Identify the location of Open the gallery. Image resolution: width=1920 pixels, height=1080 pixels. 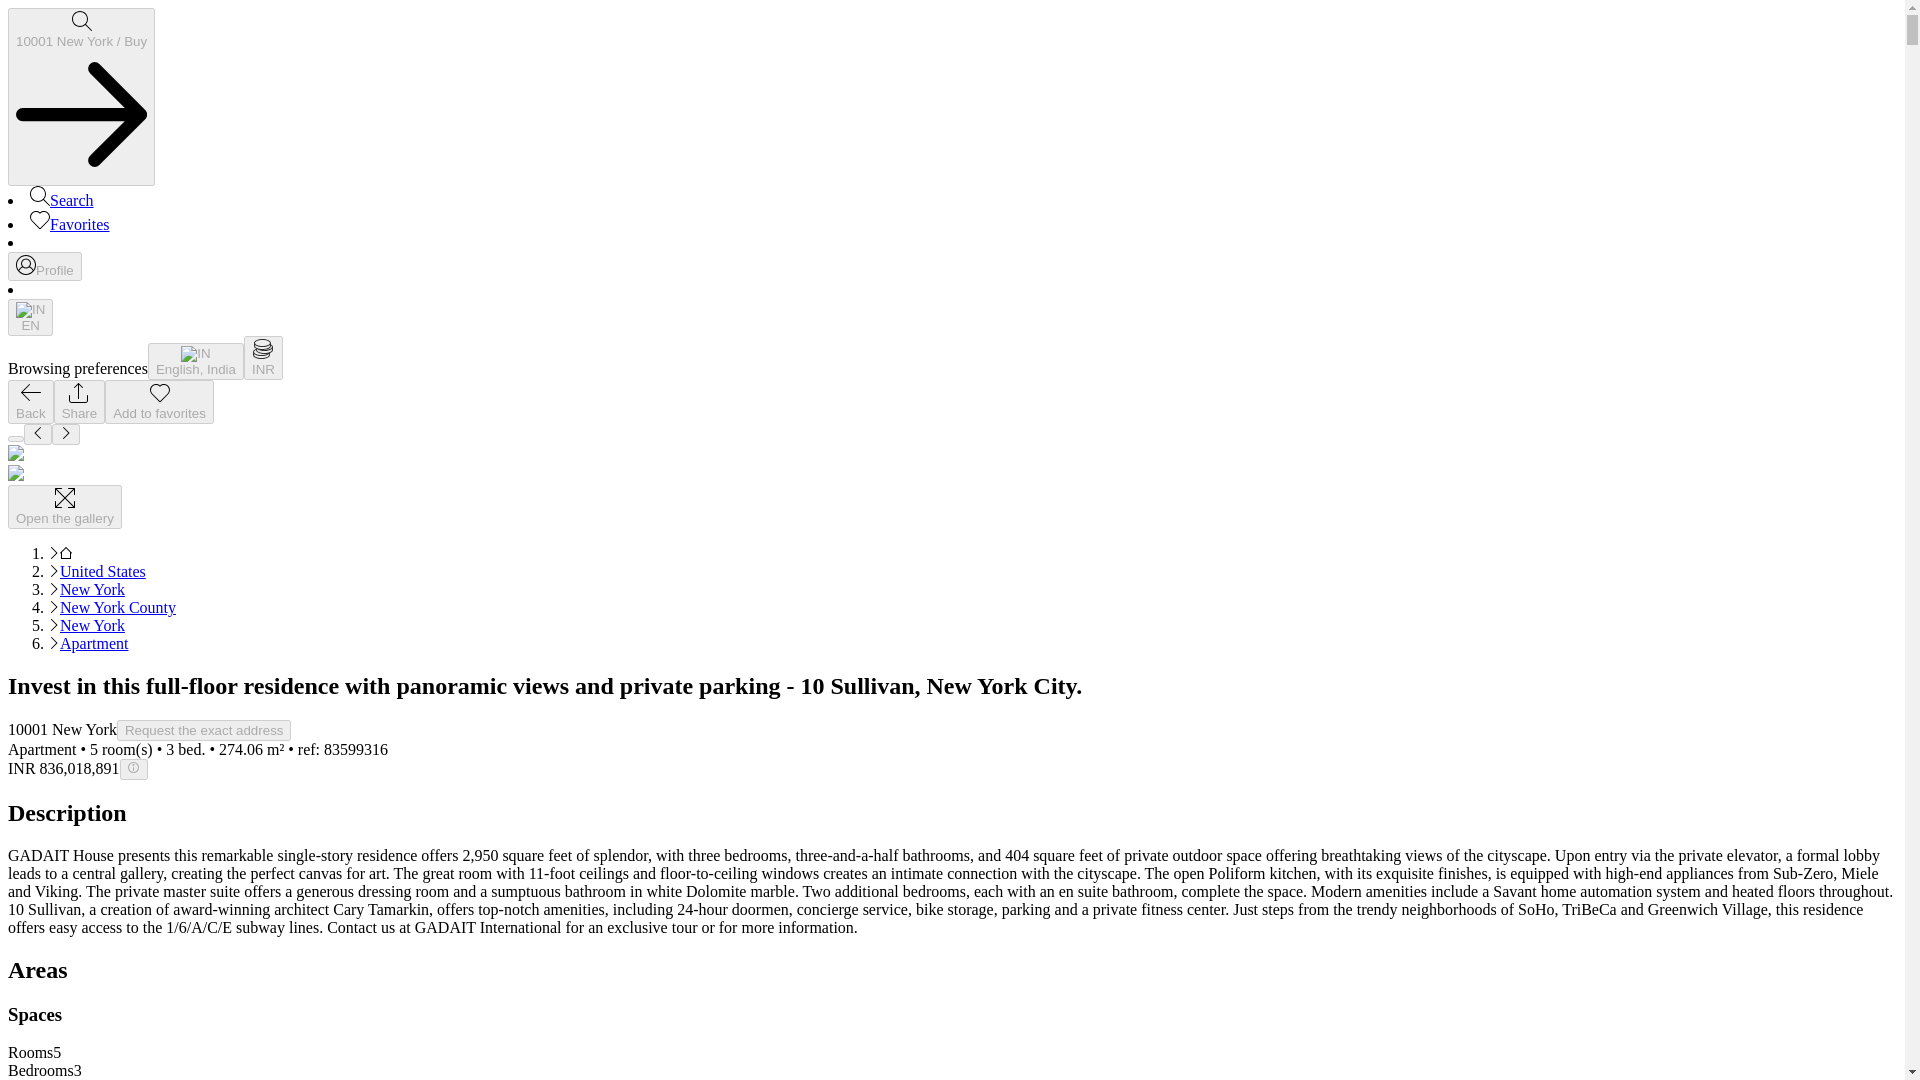
(64, 506).